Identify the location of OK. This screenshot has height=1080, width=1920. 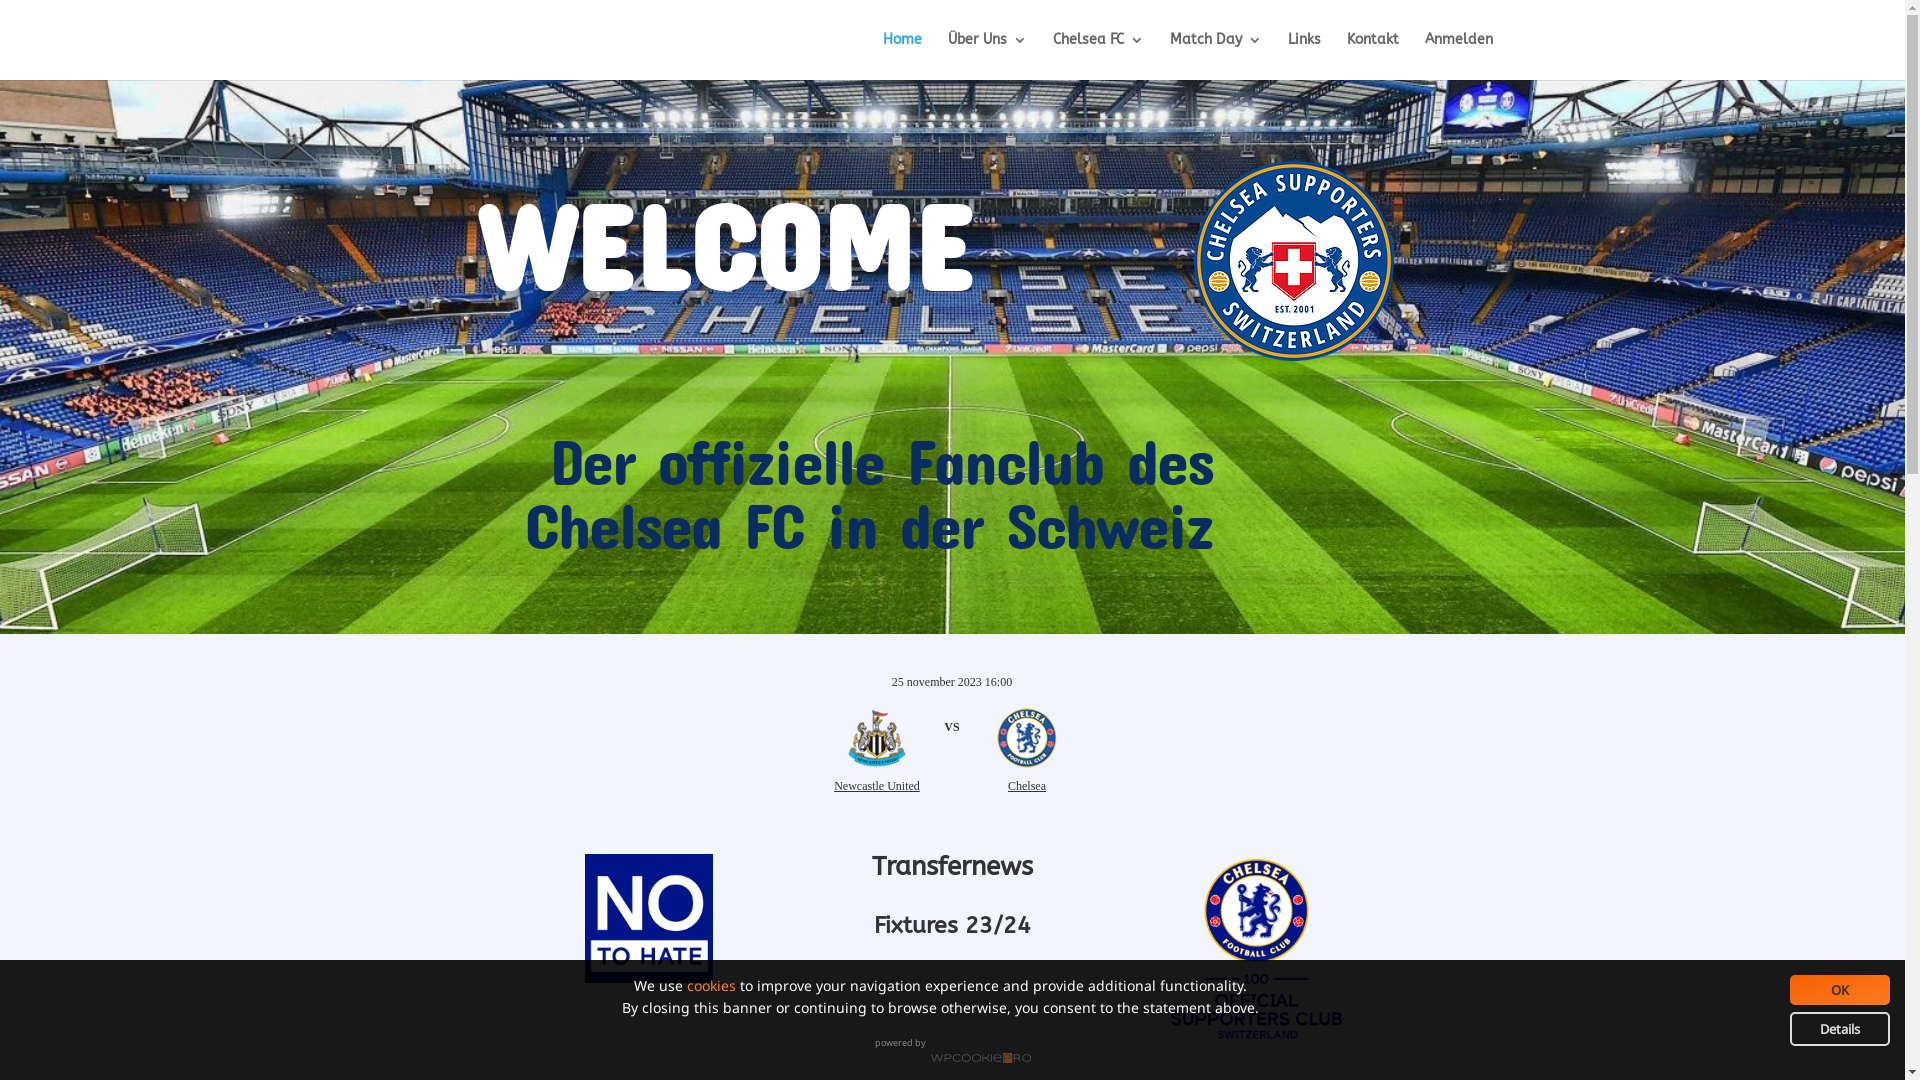
(1840, 990).